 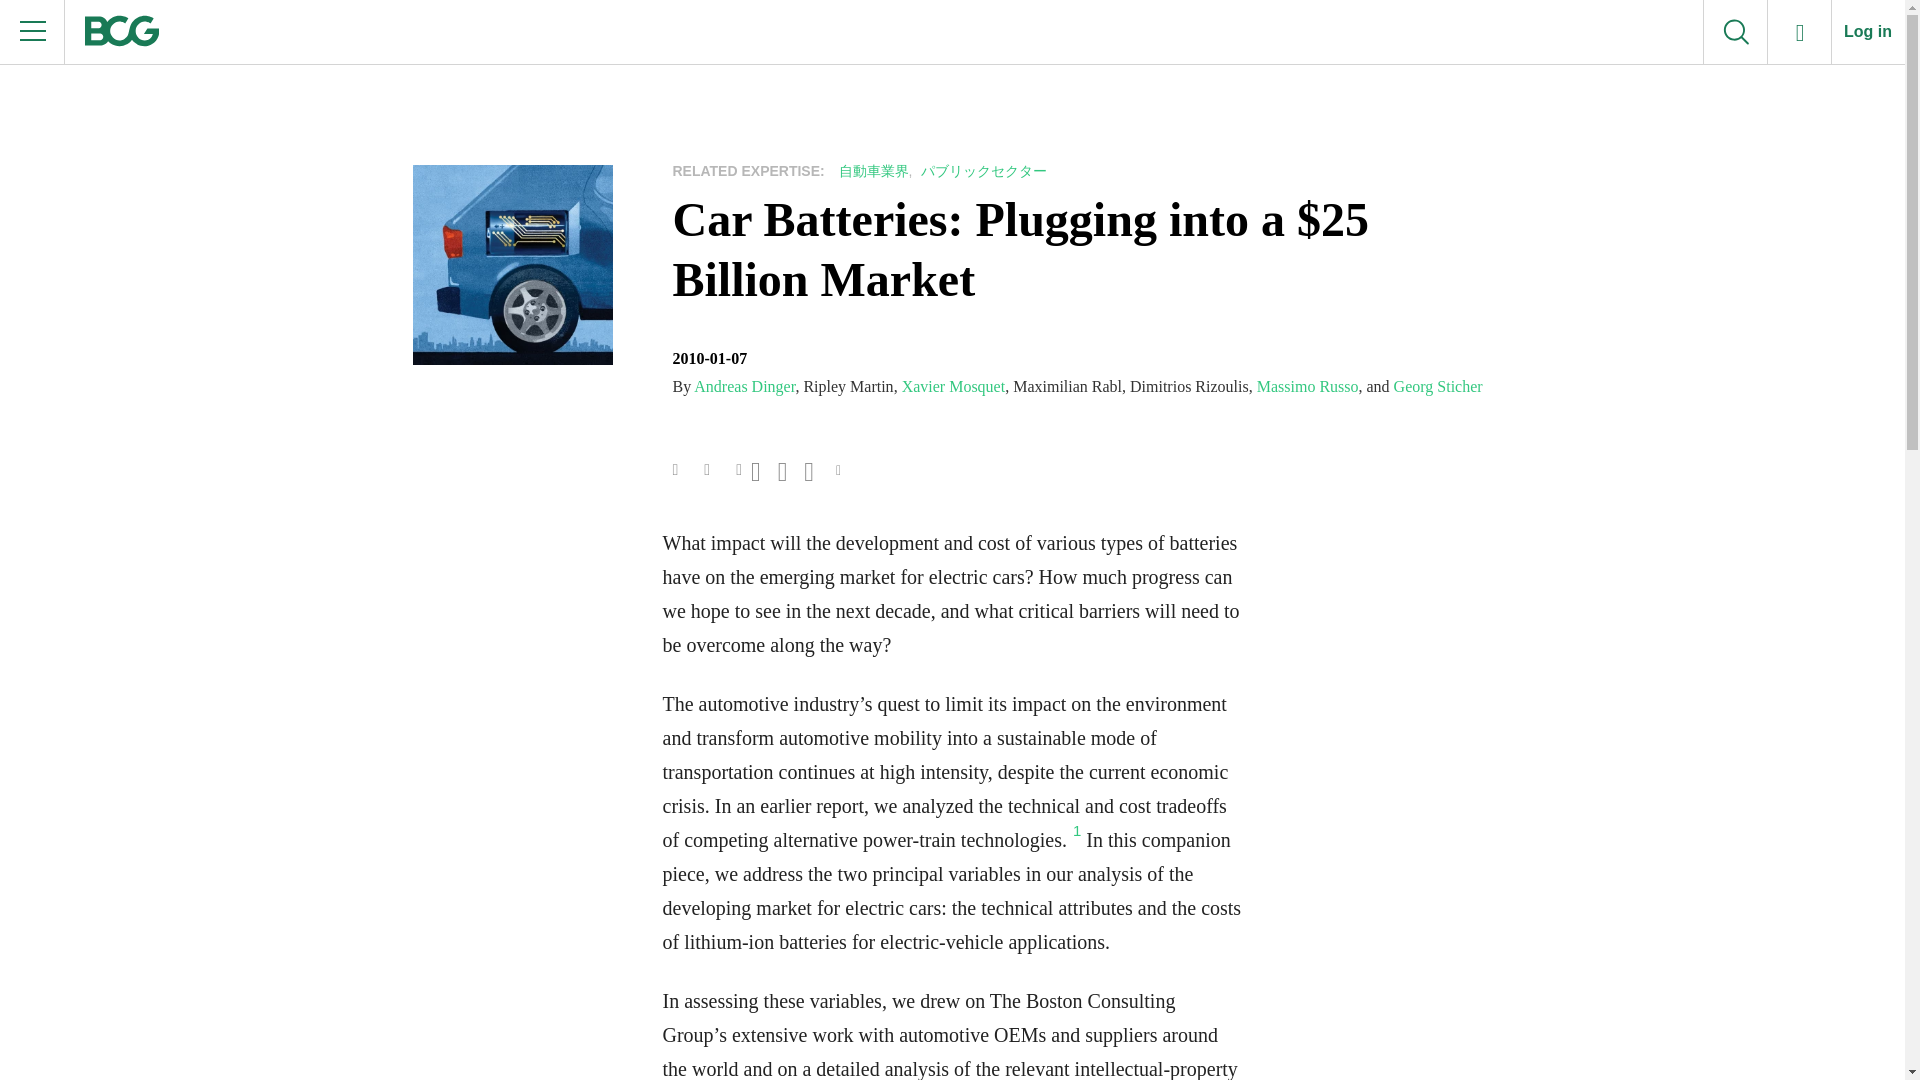 I want to click on Massimo Russo, so click(x=1308, y=386).